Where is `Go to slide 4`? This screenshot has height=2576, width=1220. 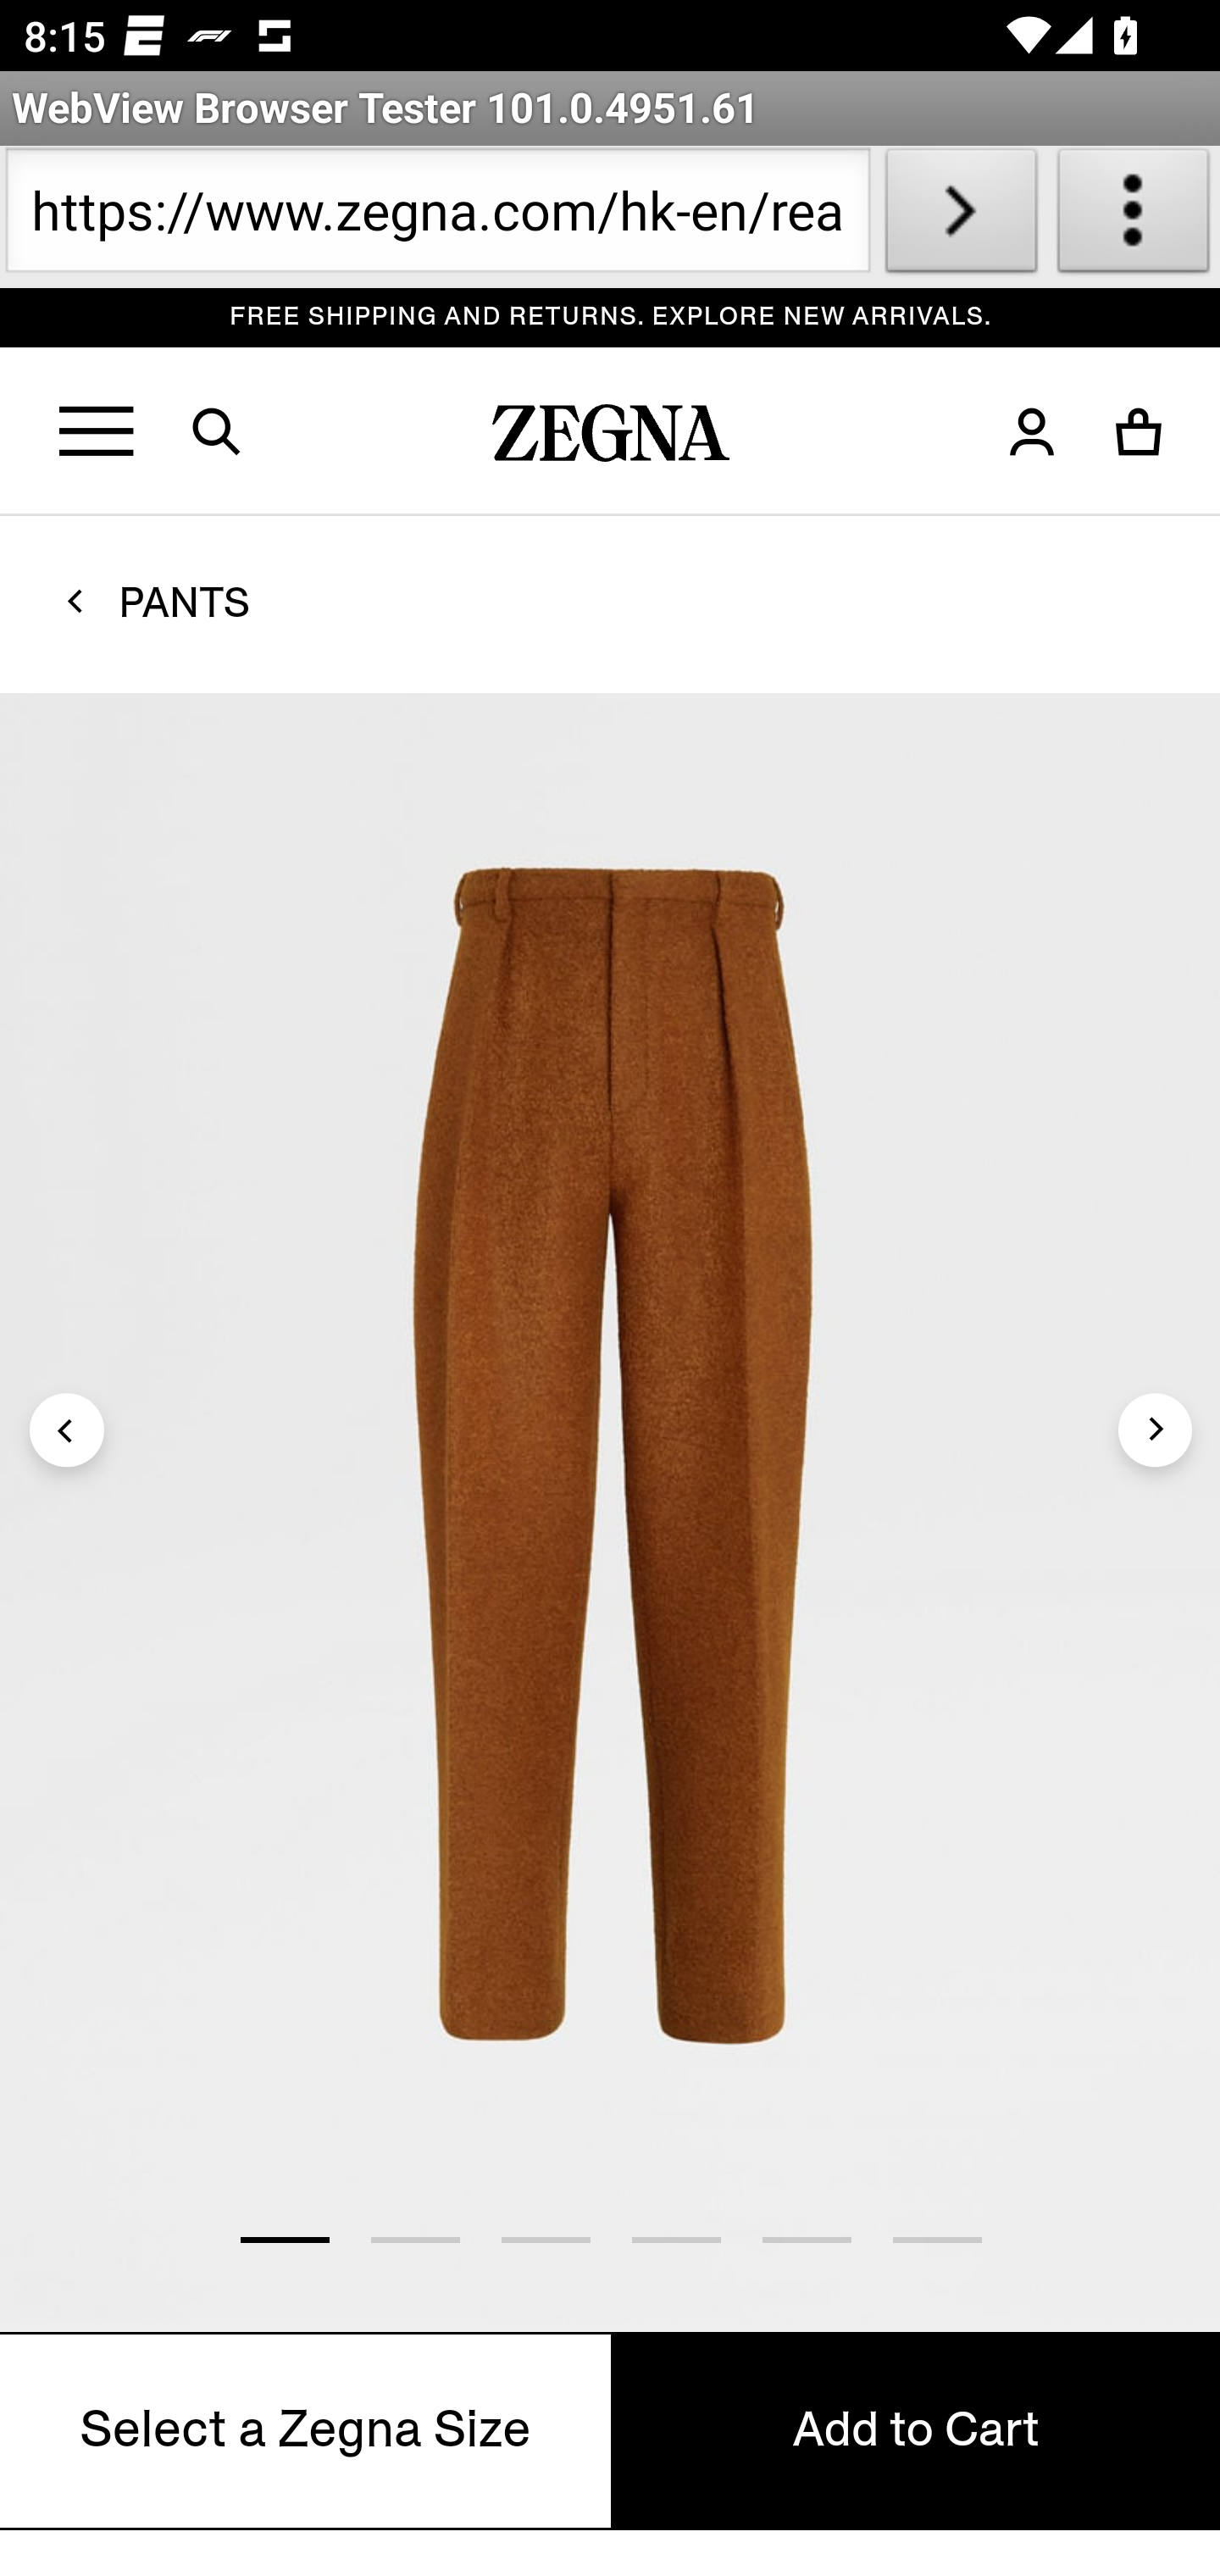
Go to slide 4 is located at coordinates (675, 2239).